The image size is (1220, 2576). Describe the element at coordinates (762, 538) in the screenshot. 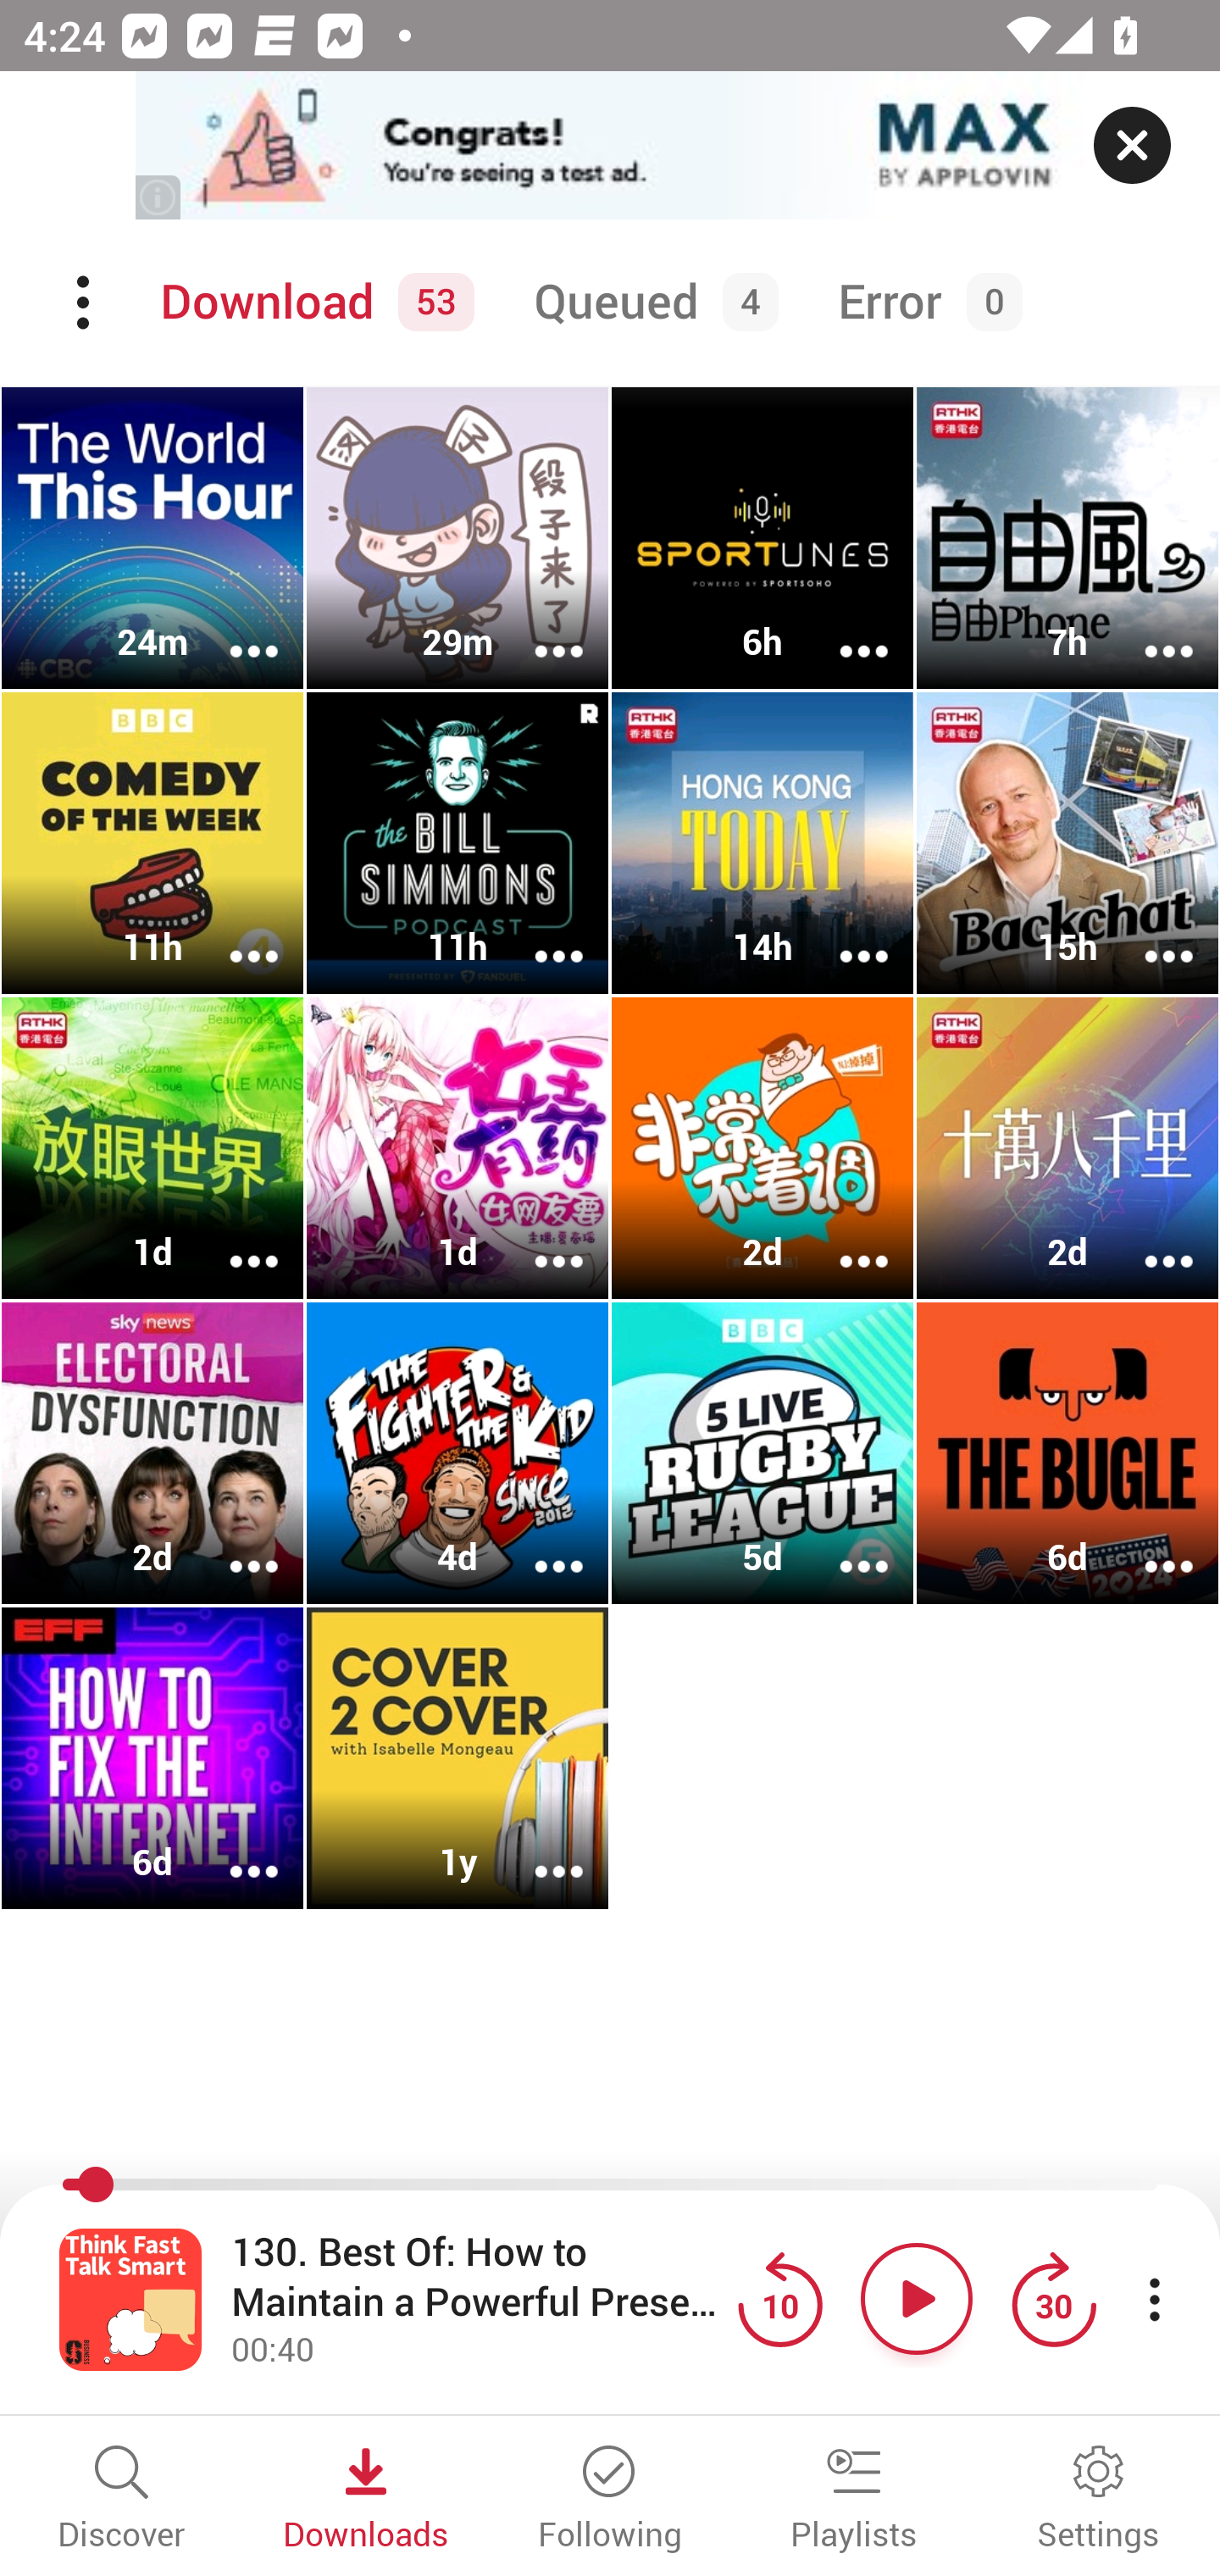

I see `Sportunes HK 6h More options More options` at that location.